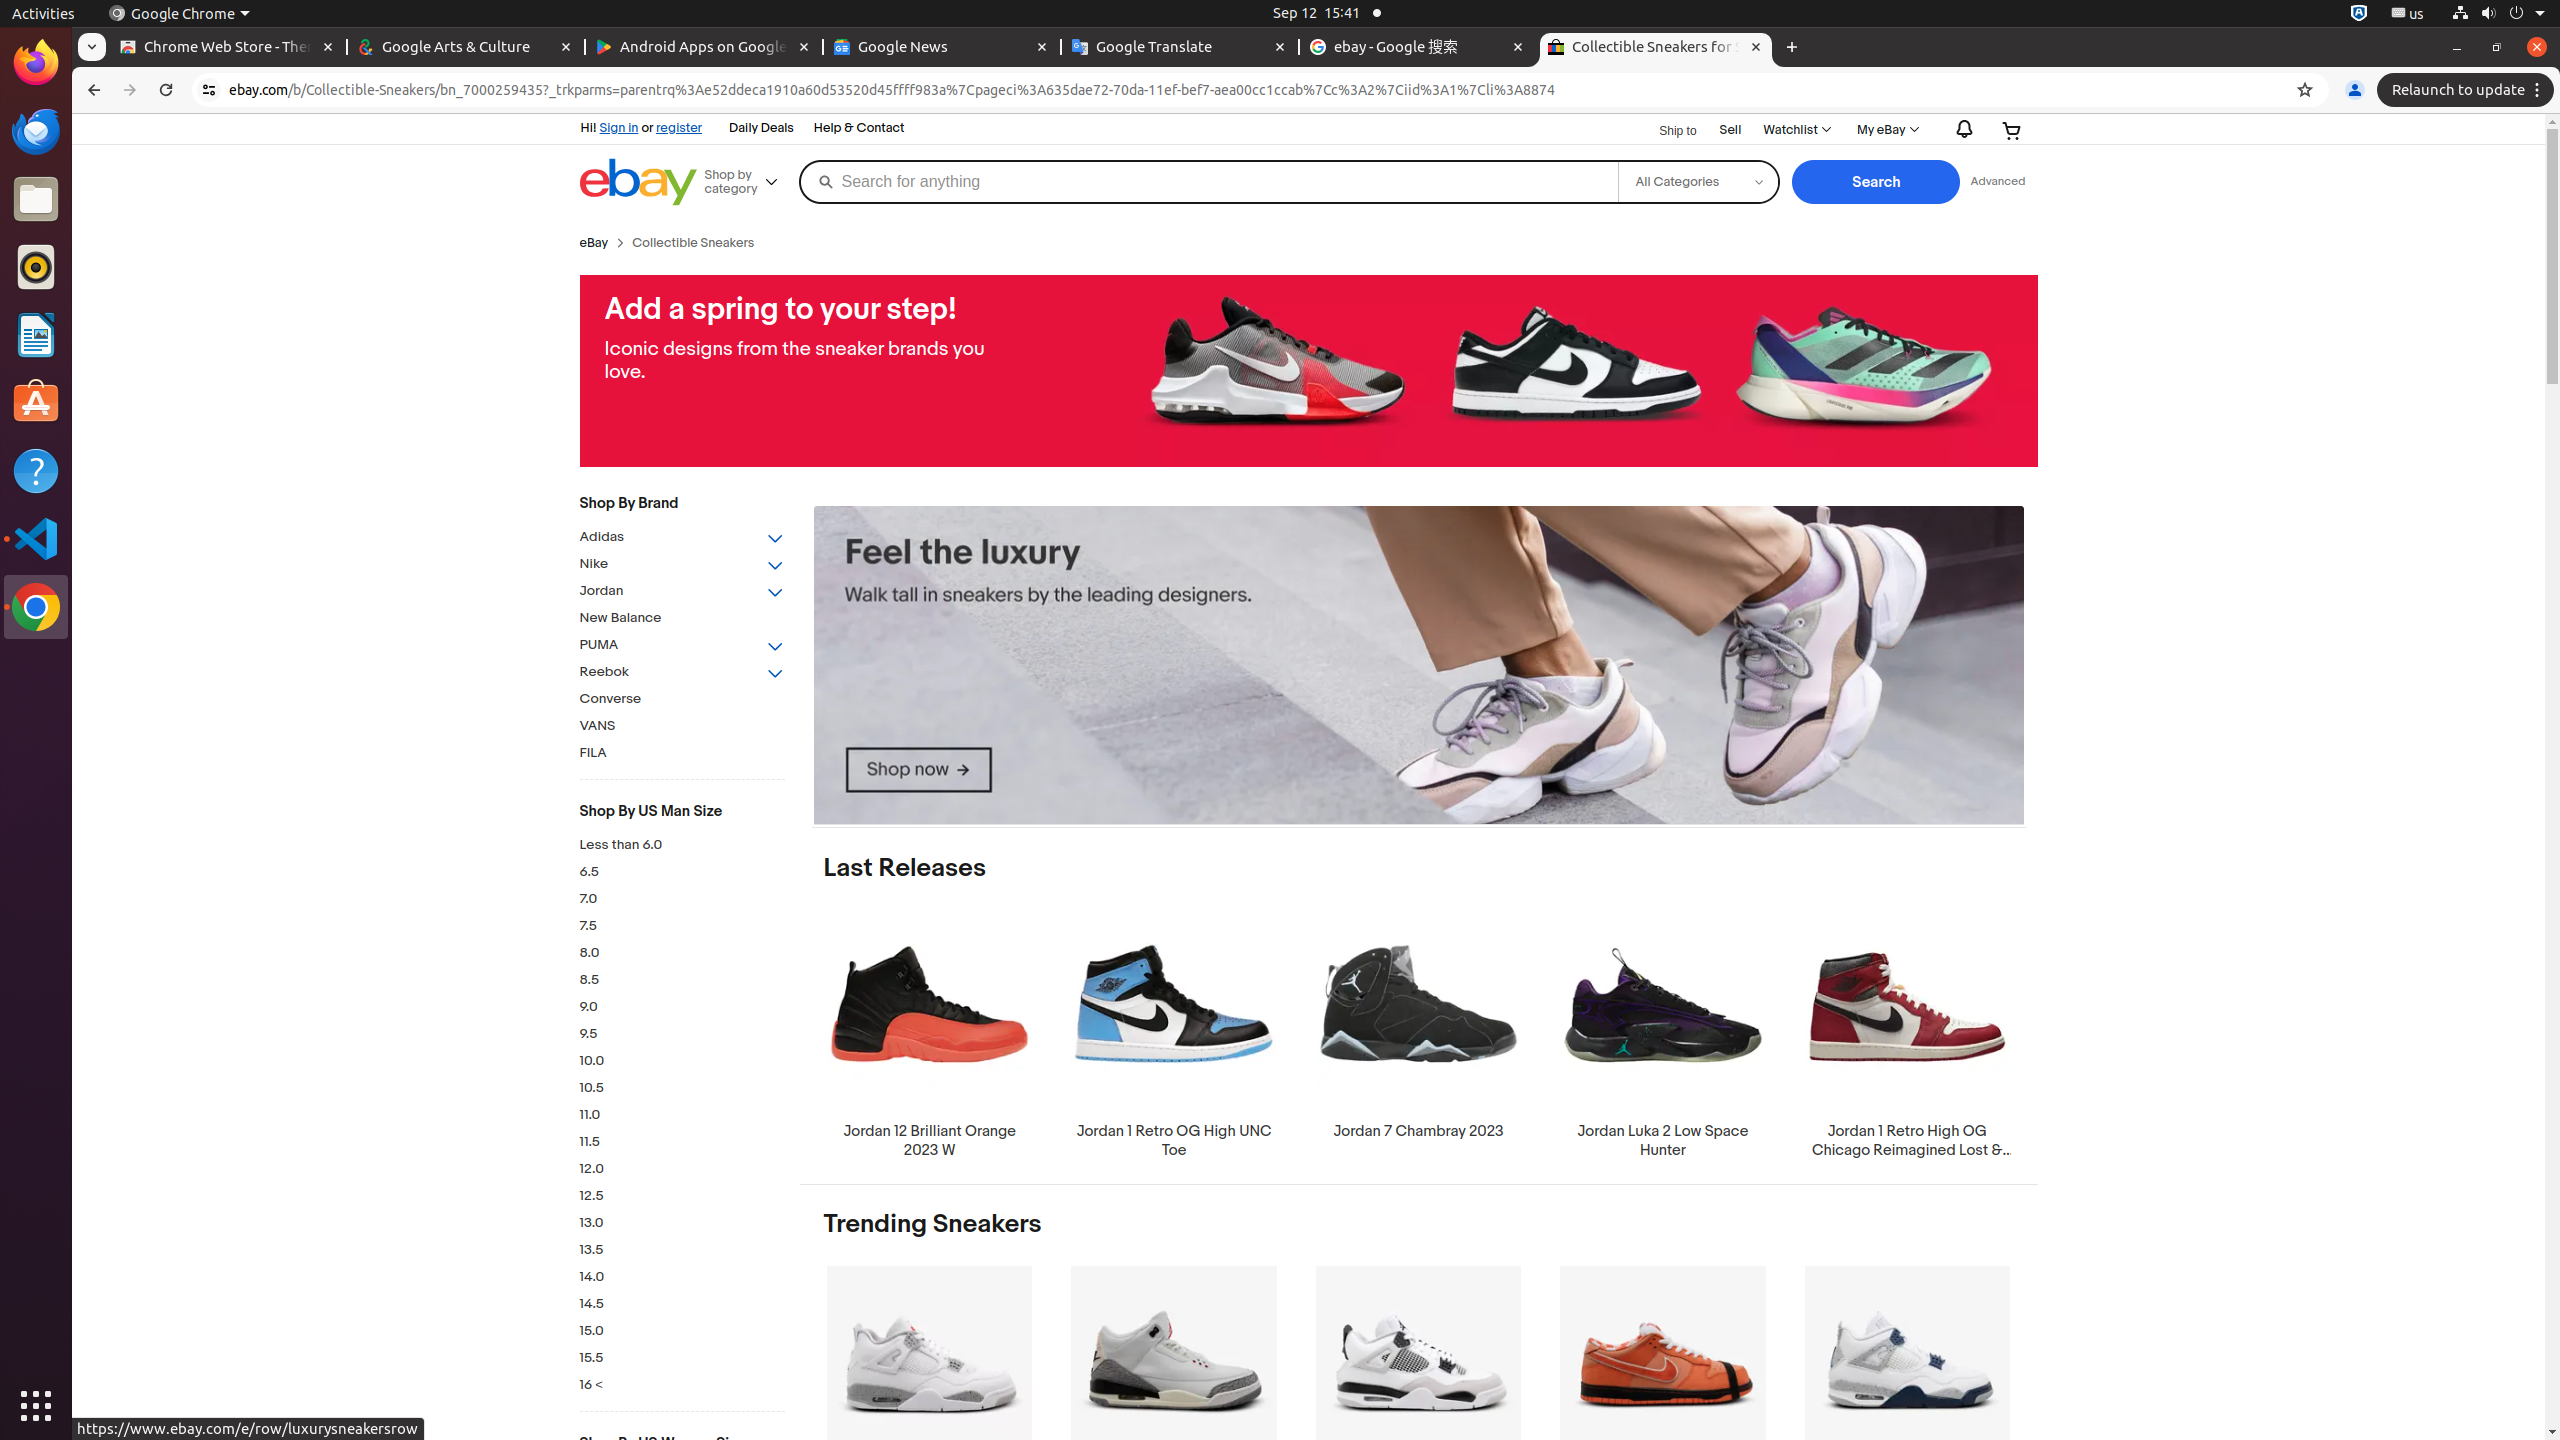 Image resolution: width=2560 pixels, height=1440 pixels. Describe the element at coordinates (1208, 182) in the screenshot. I see `Search for anything` at that location.